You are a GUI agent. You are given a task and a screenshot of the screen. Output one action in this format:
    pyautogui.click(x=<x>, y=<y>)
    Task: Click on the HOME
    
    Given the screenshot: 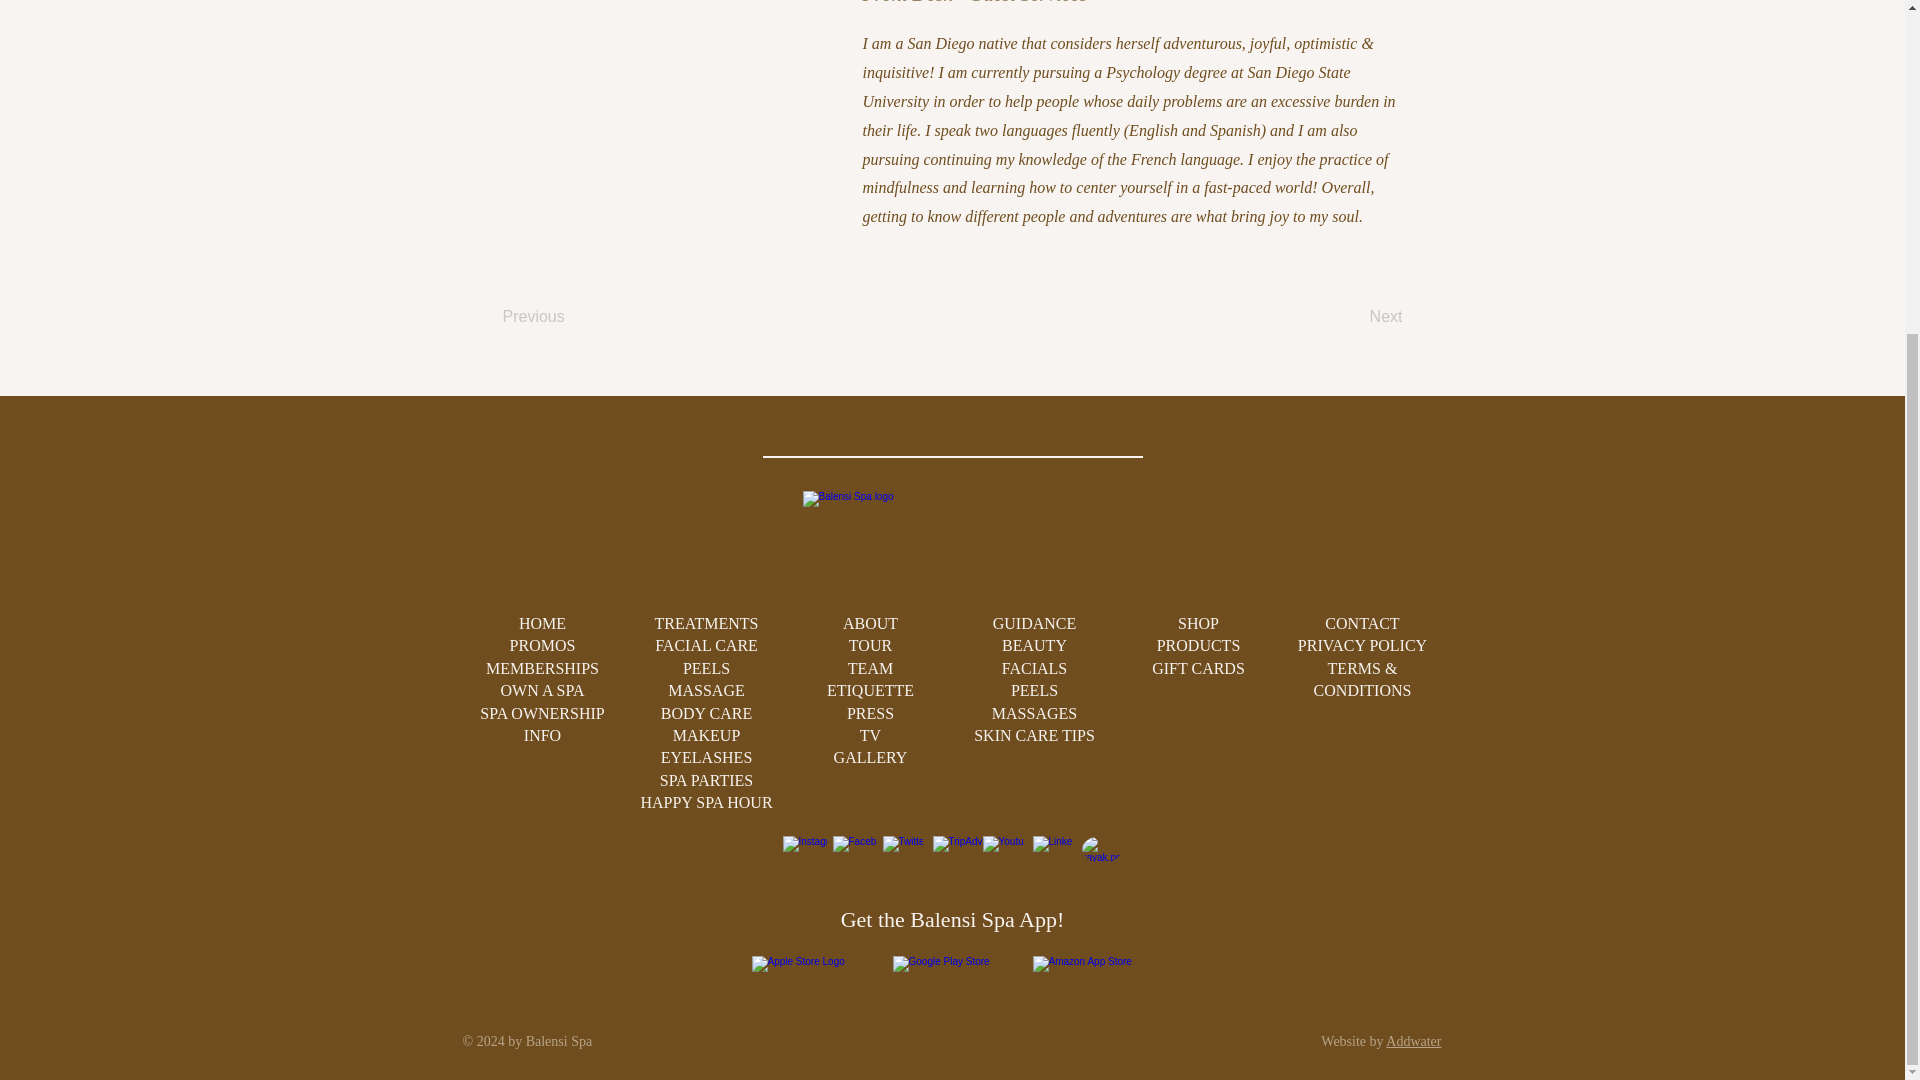 What is the action you would take?
    pyautogui.click(x=542, y=622)
    